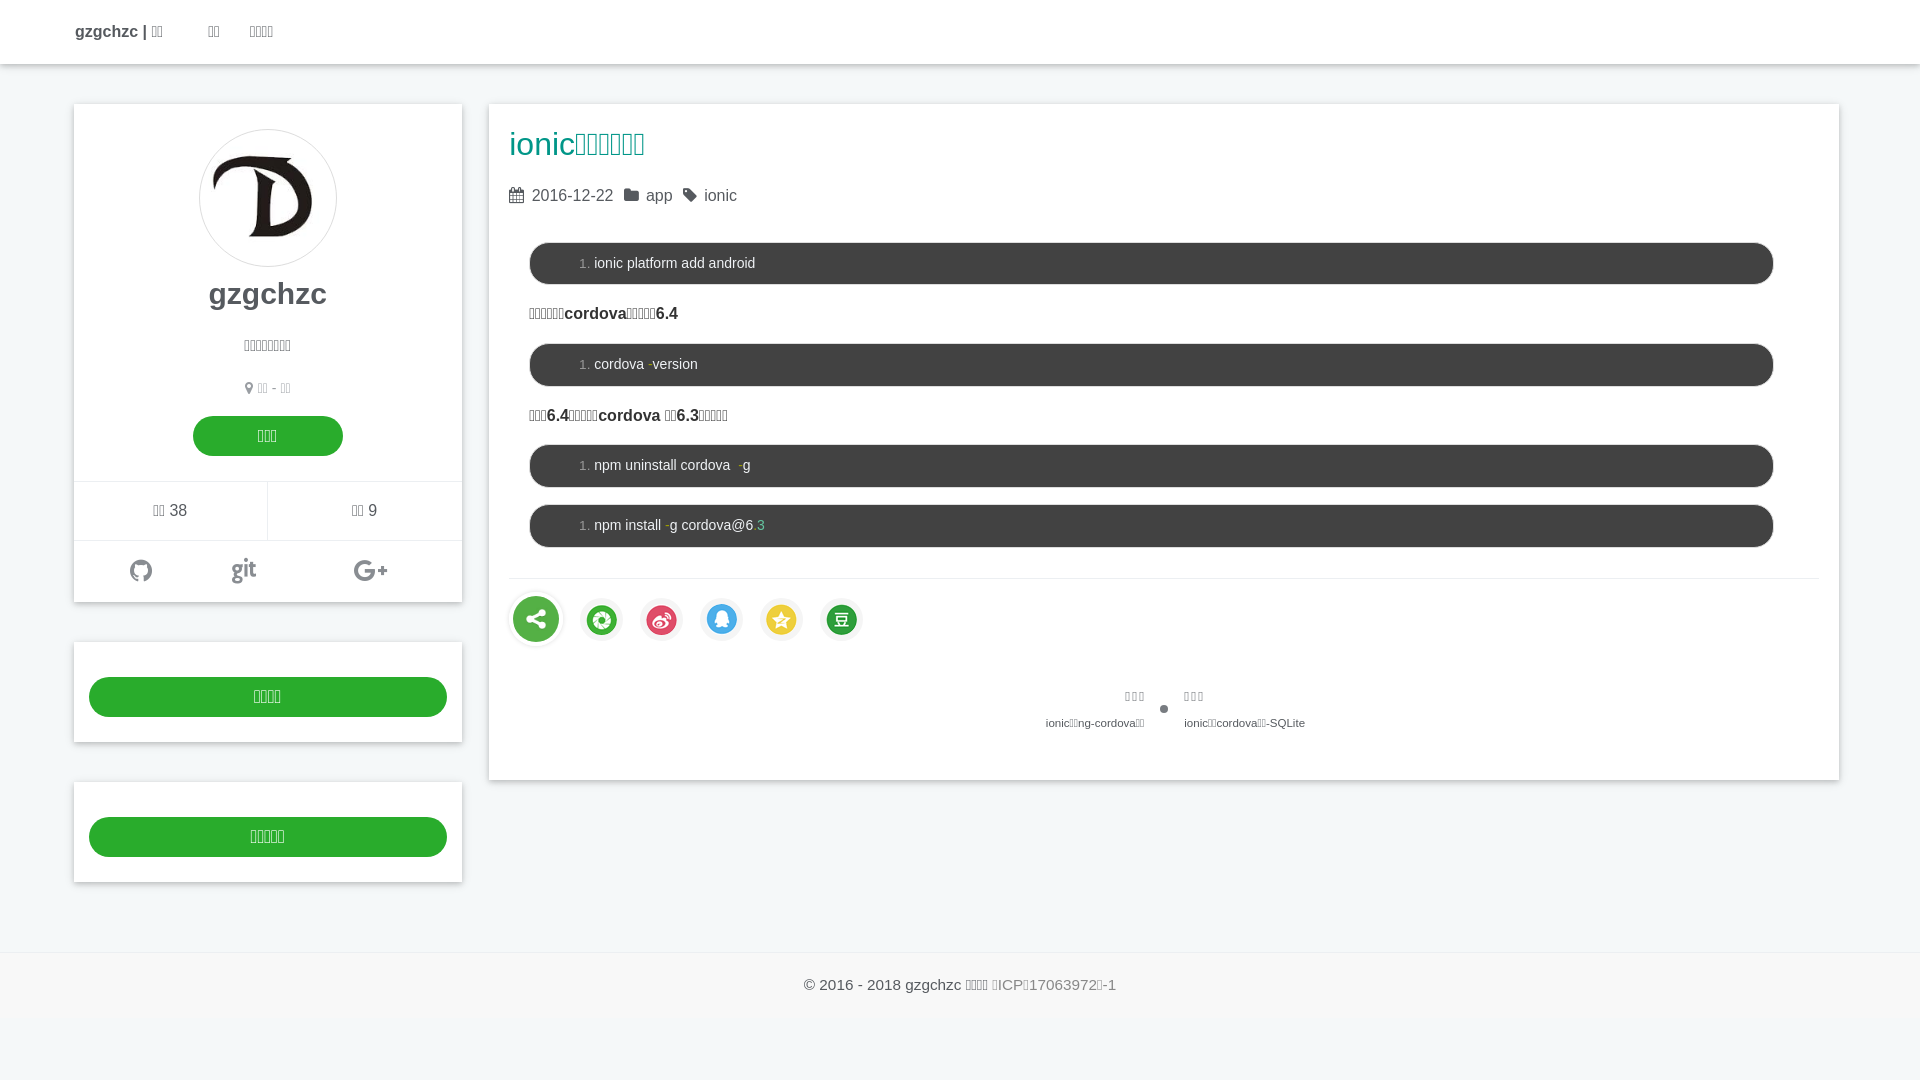 Image resolution: width=1920 pixels, height=1080 pixels. What do you see at coordinates (662, 620) in the screenshot?
I see `sina` at bounding box center [662, 620].